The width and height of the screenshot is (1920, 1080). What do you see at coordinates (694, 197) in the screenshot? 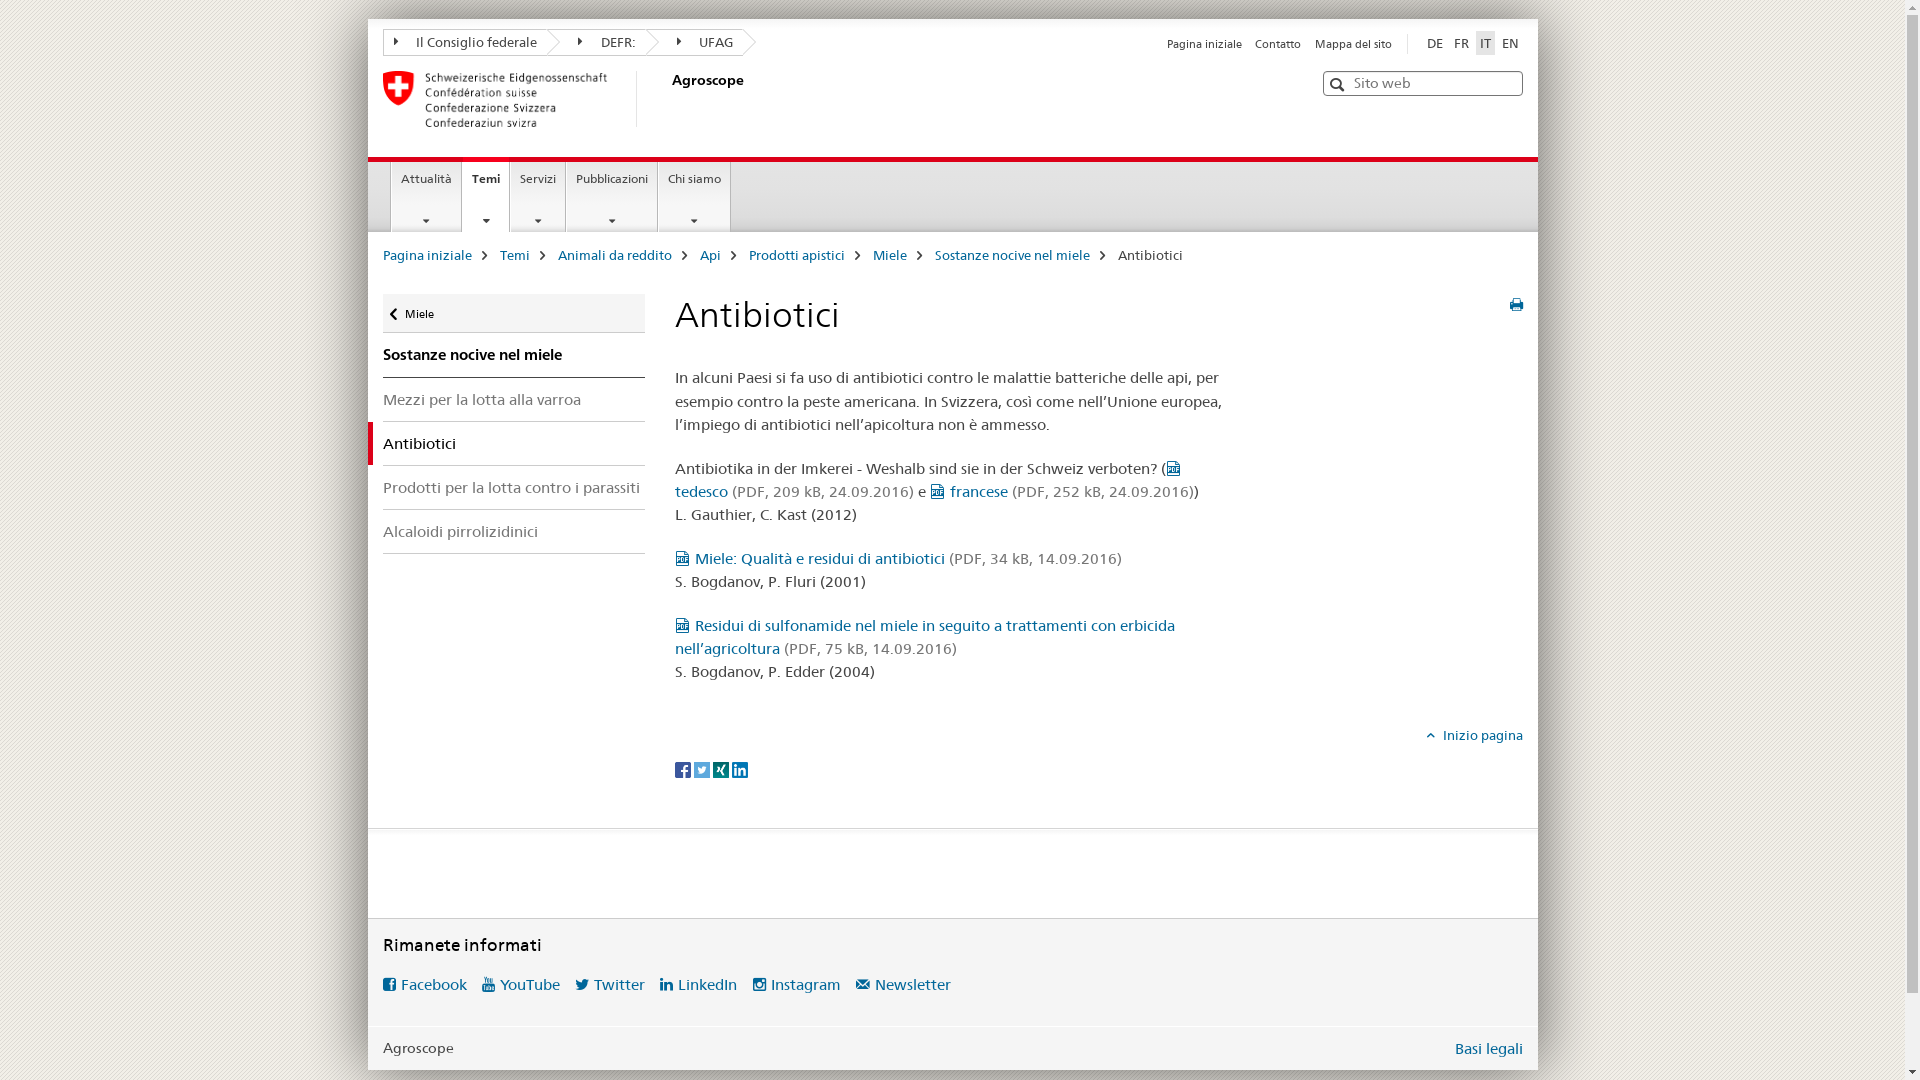
I see `Chi siamo` at bounding box center [694, 197].